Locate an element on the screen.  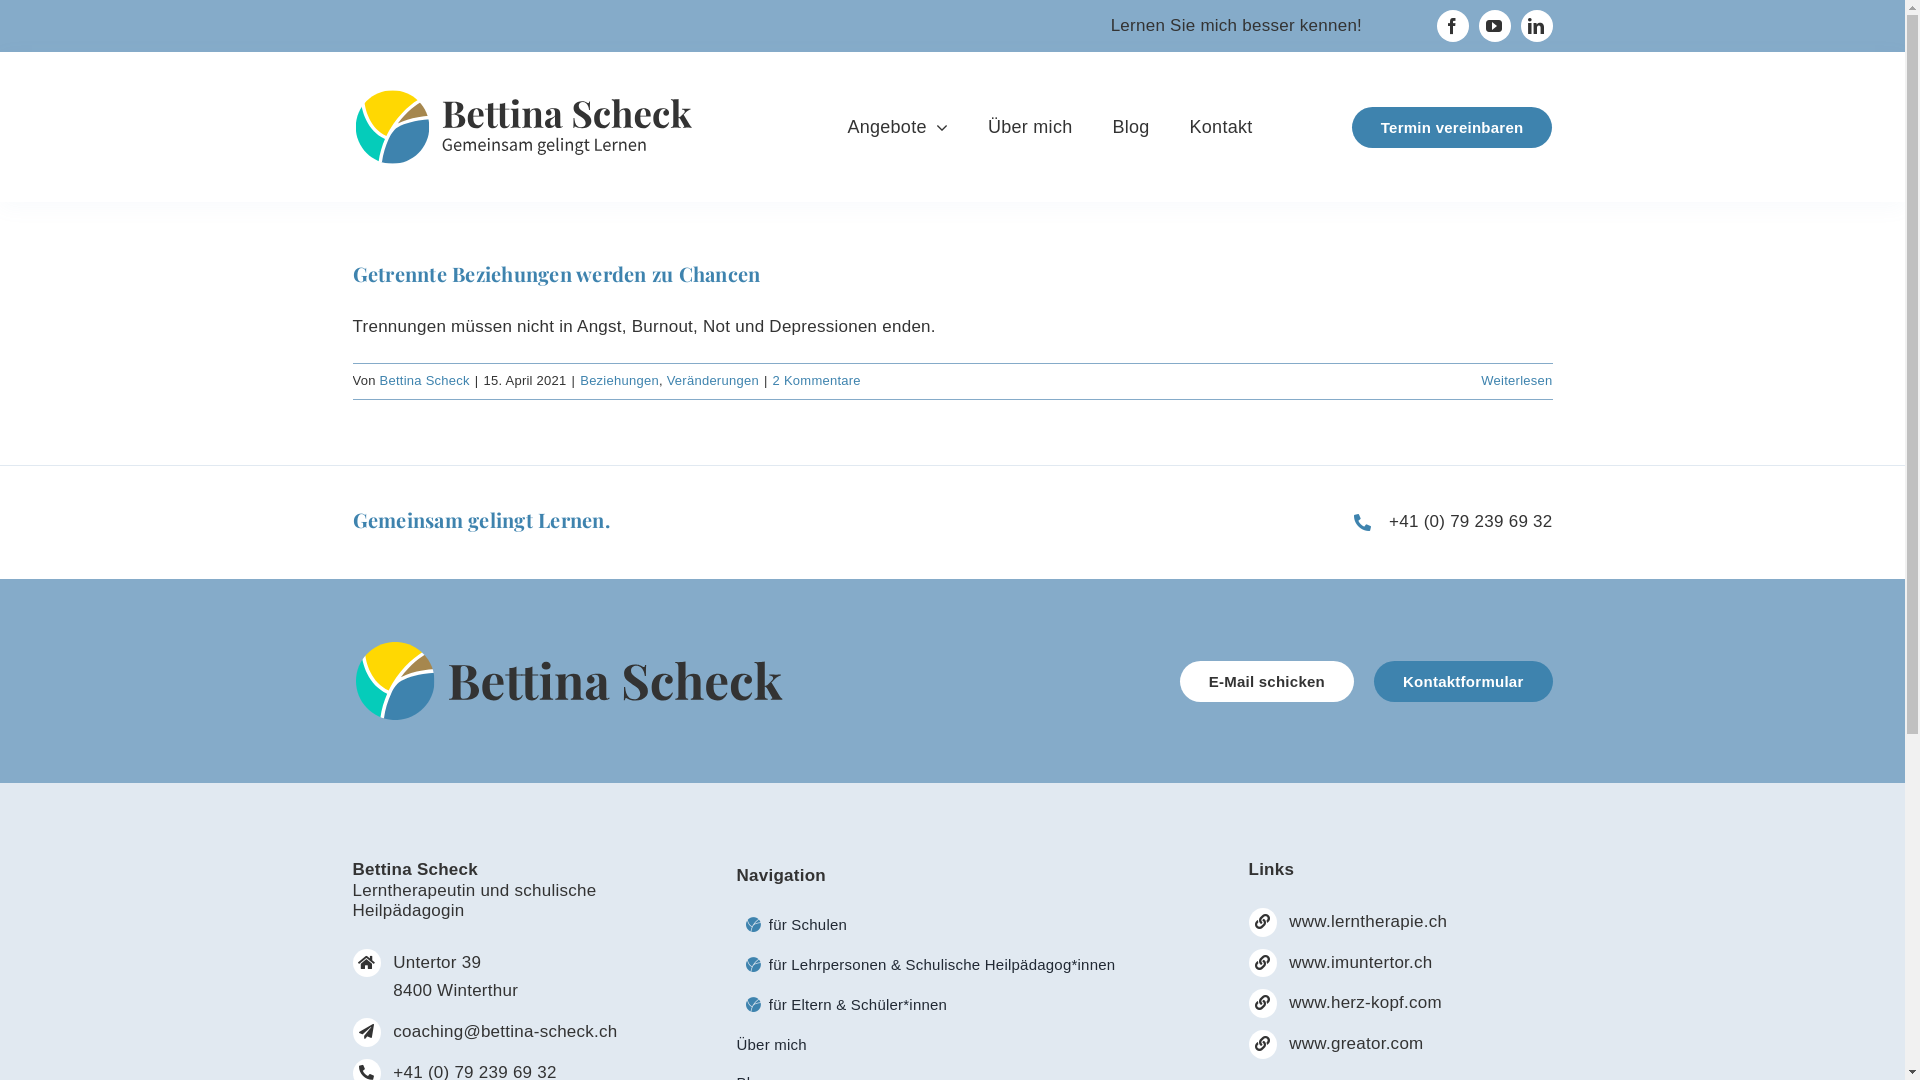
Blog is located at coordinates (1130, 127).